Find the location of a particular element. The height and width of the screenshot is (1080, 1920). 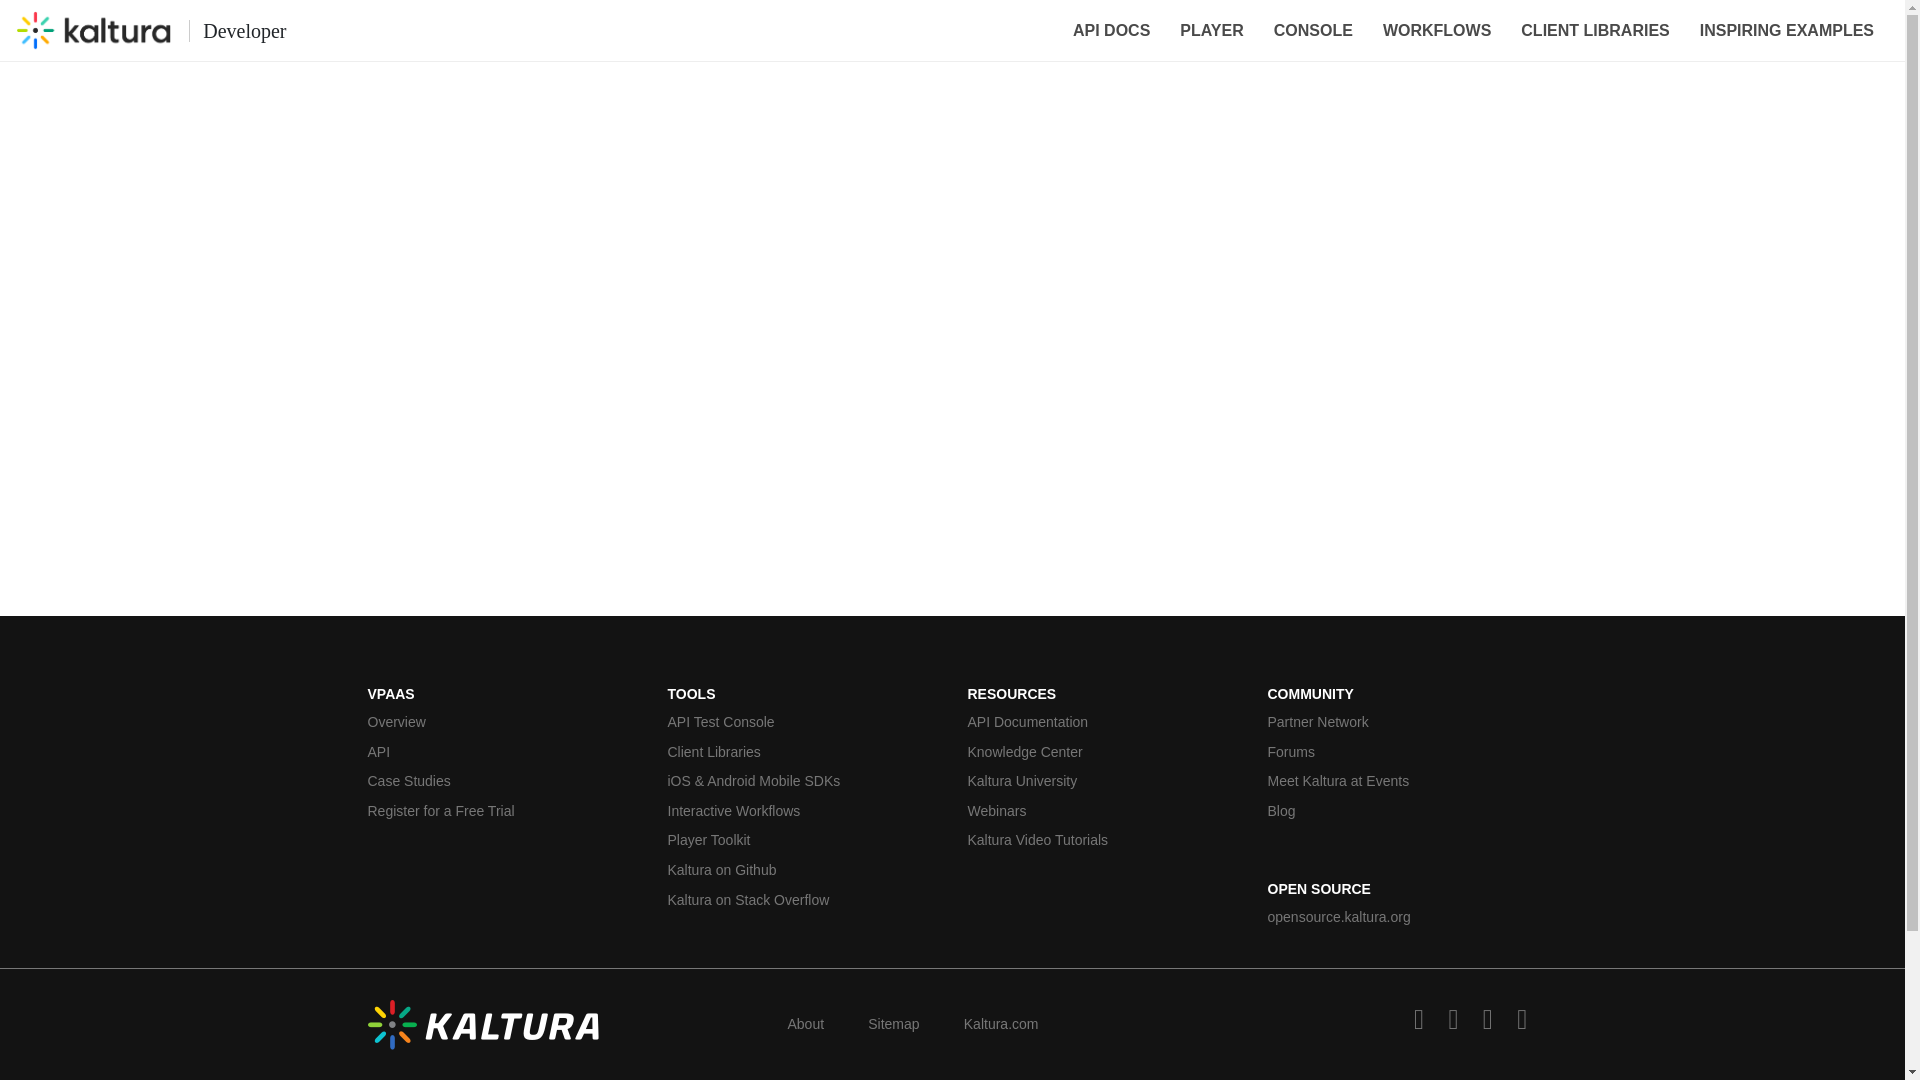

Client Libraries is located at coordinates (803, 752).